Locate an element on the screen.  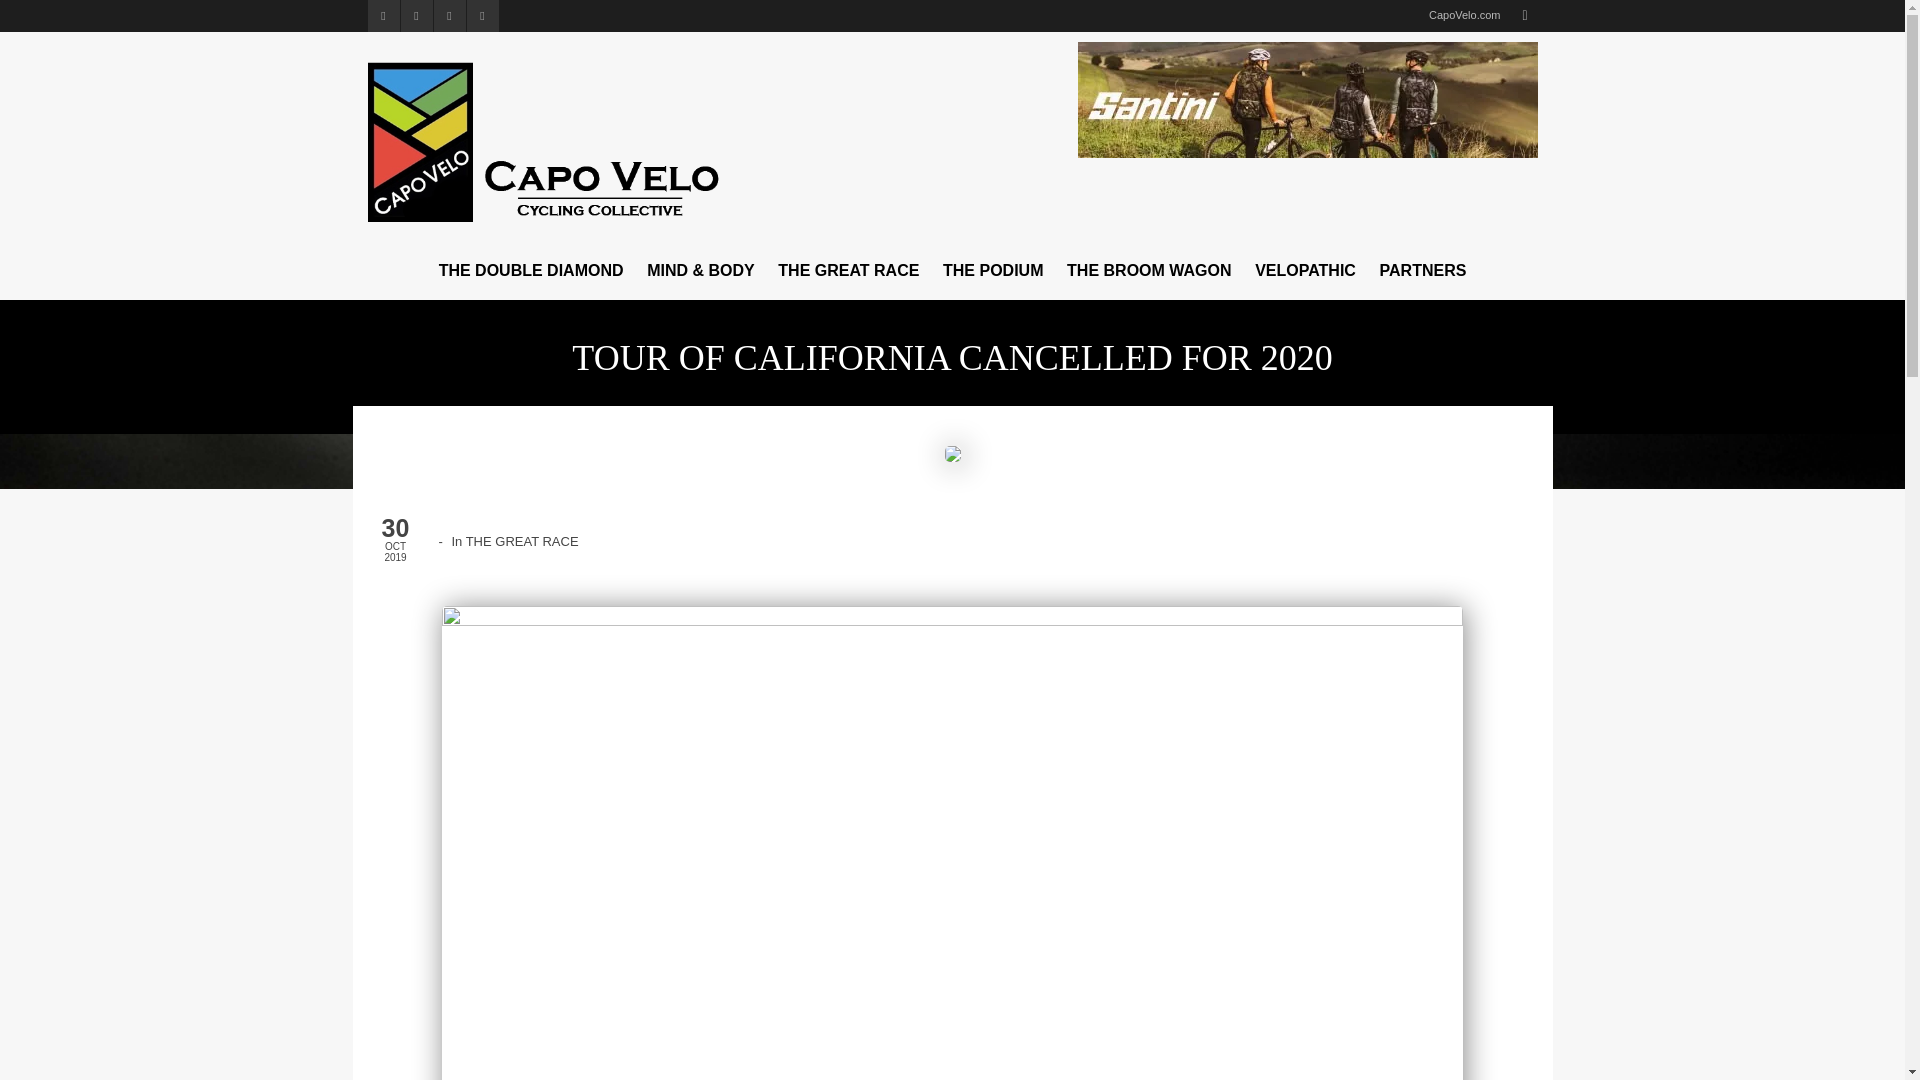
Pinterest is located at coordinates (450, 16).